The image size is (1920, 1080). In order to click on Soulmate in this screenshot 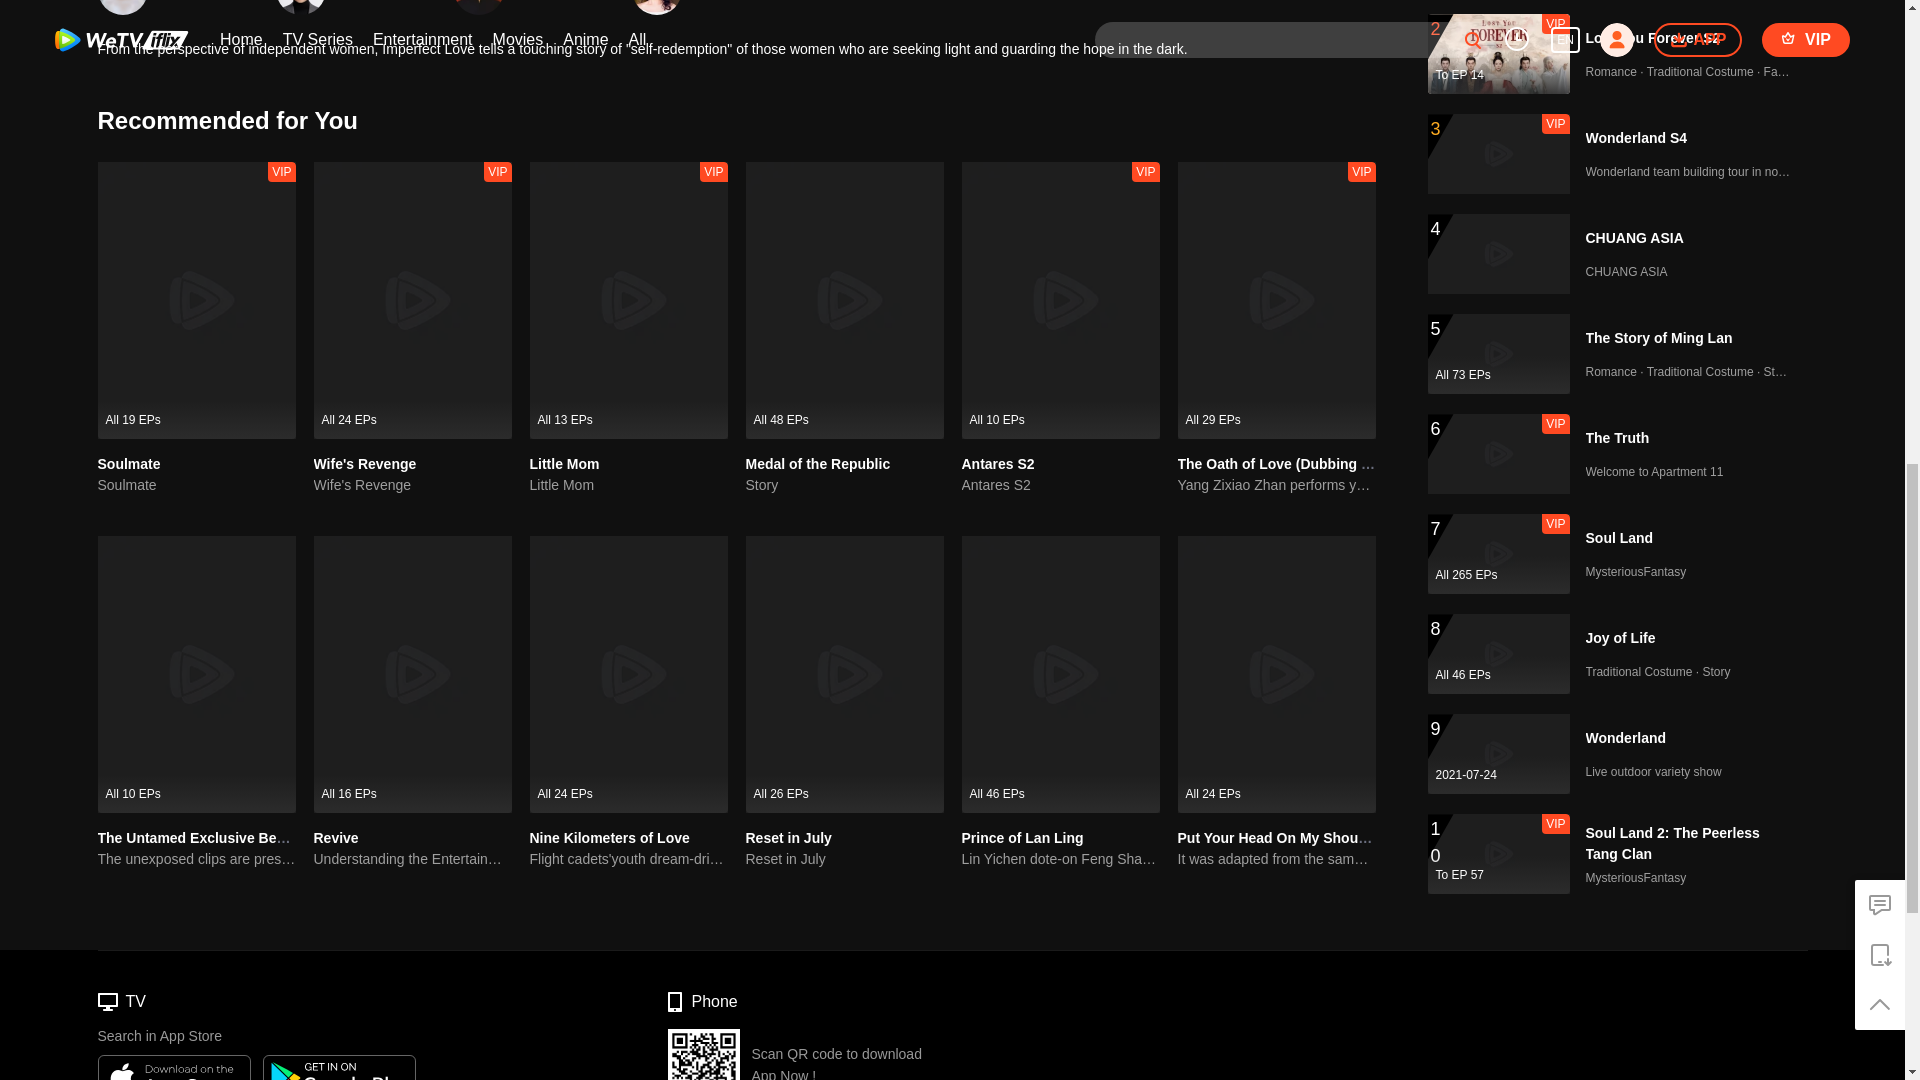, I will do `click(129, 463)`.